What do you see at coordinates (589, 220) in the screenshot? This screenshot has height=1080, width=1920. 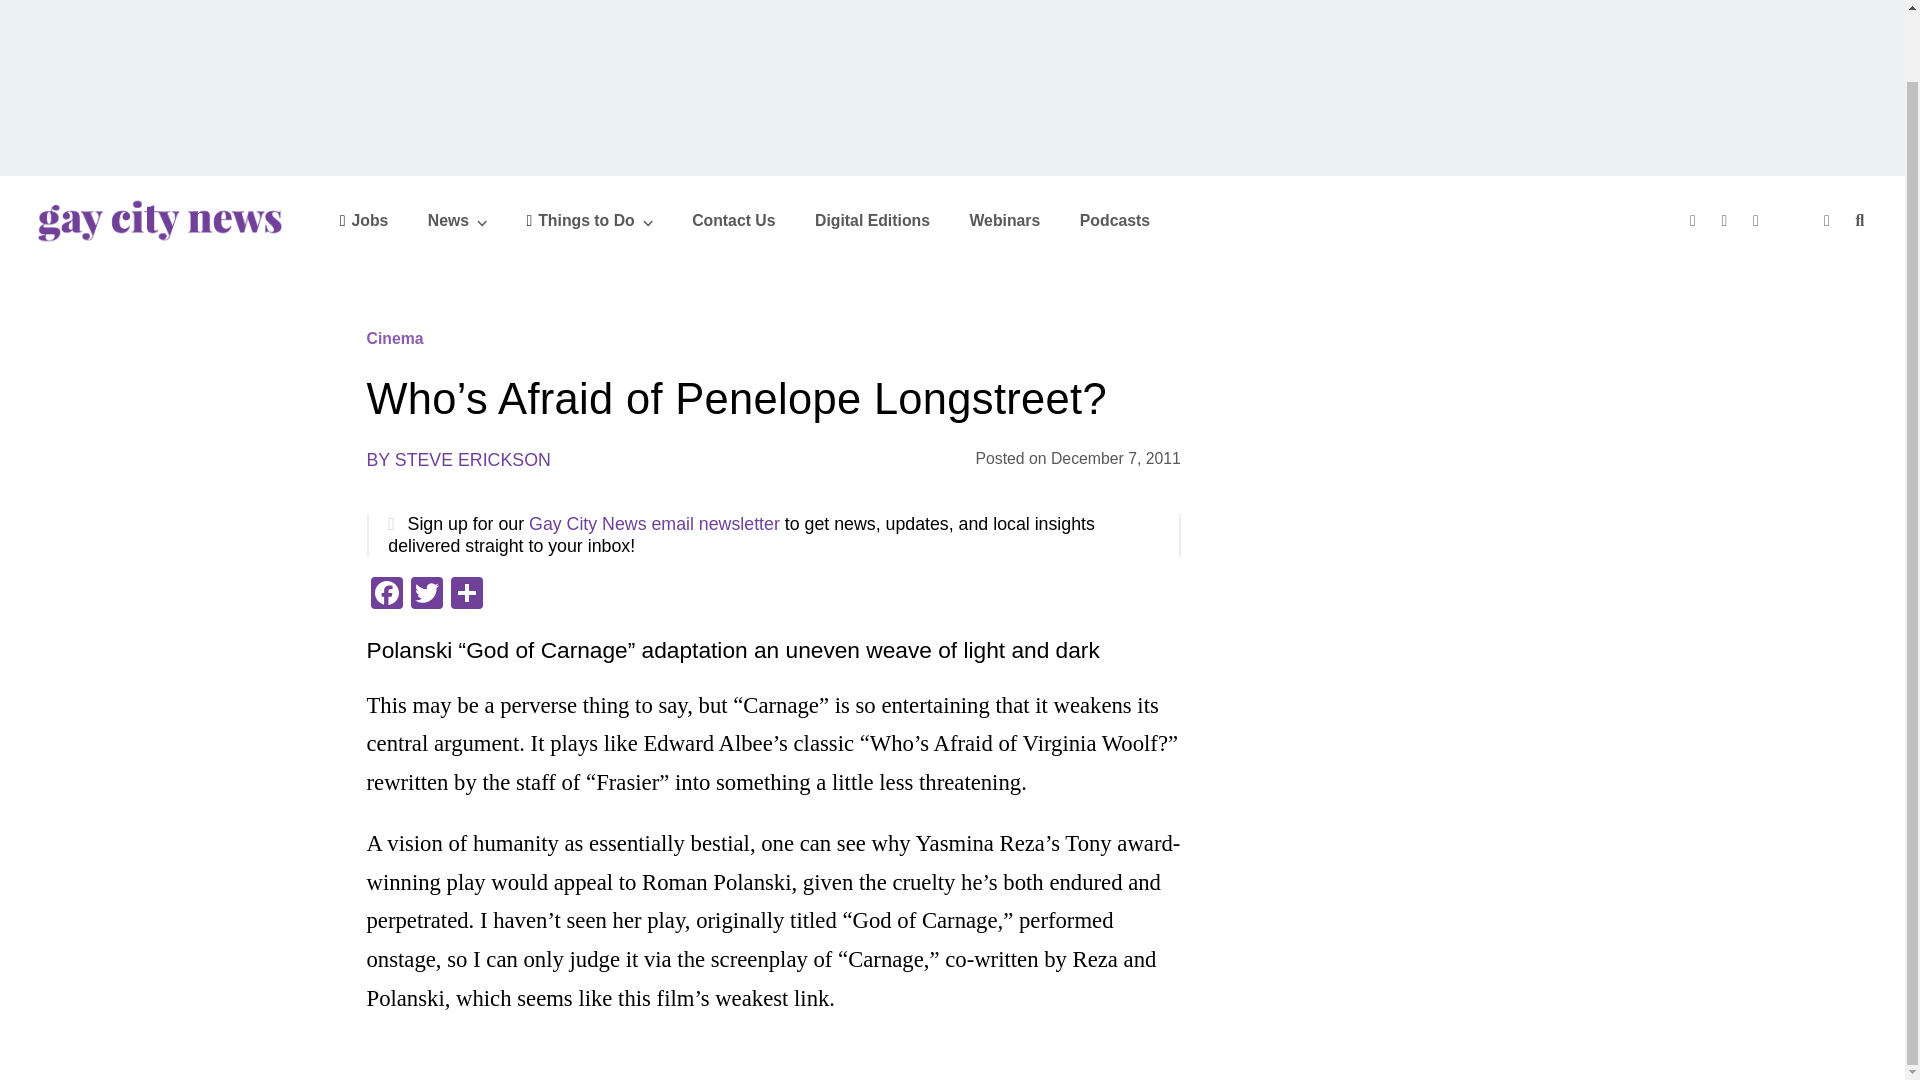 I see `Things to Do` at bounding box center [589, 220].